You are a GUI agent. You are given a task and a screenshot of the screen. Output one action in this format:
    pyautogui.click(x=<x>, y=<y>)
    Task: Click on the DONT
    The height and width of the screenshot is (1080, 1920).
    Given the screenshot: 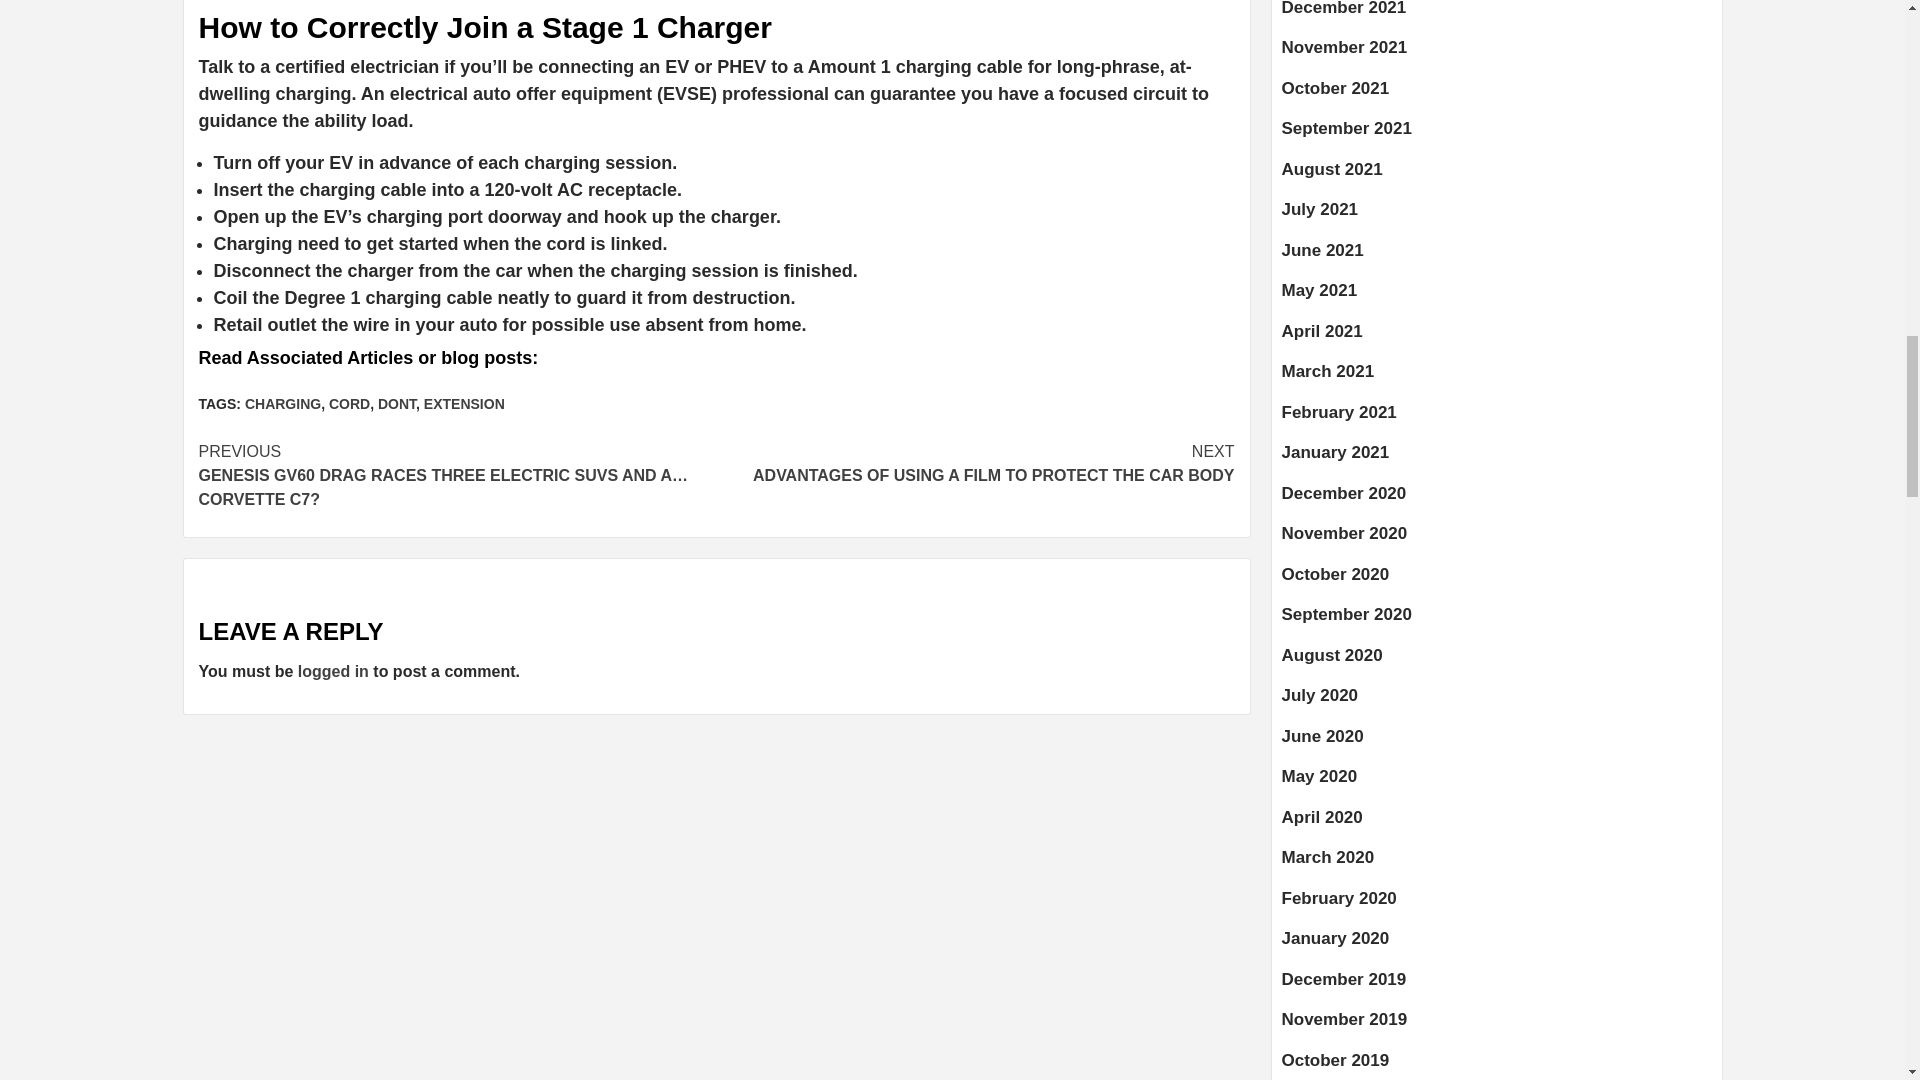 What is the action you would take?
    pyautogui.click(x=397, y=404)
    